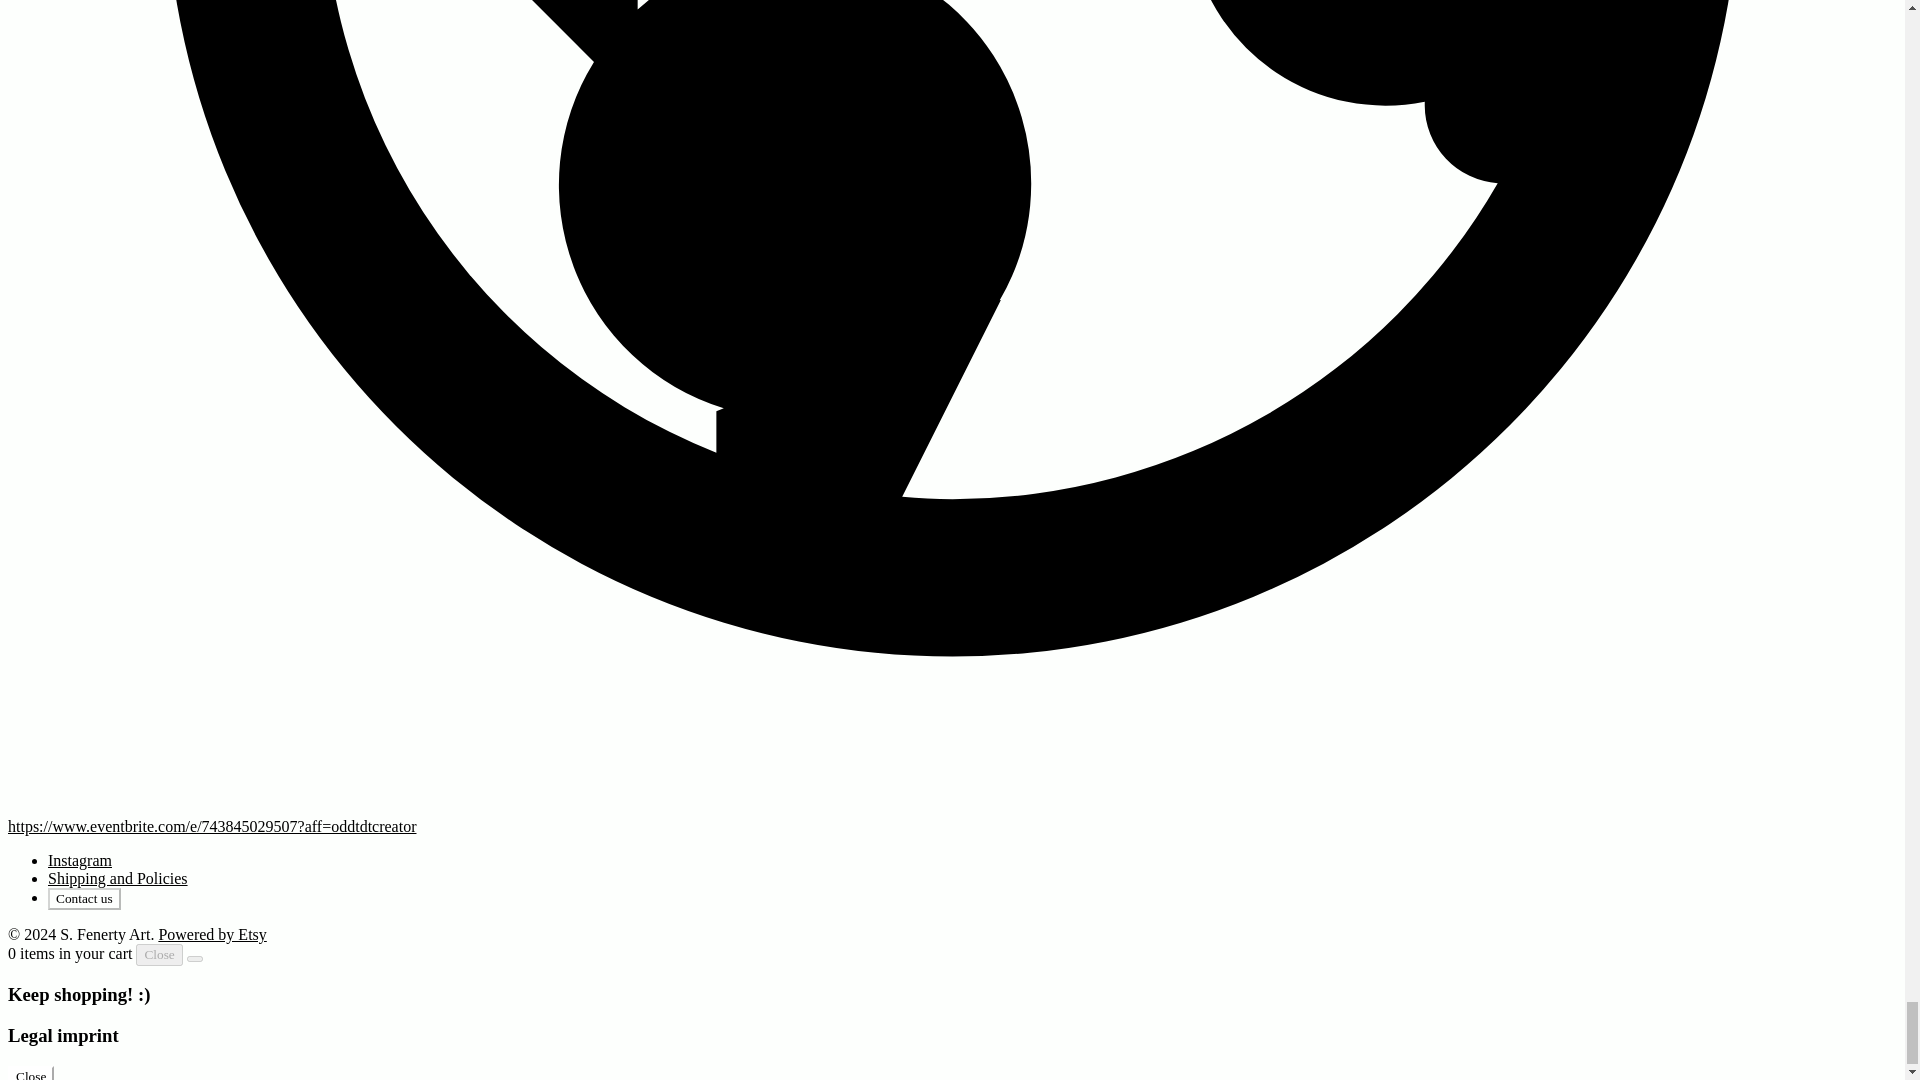  Describe the element at coordinates (84, 898) in the screenshot. I see `Contact us` at that location.